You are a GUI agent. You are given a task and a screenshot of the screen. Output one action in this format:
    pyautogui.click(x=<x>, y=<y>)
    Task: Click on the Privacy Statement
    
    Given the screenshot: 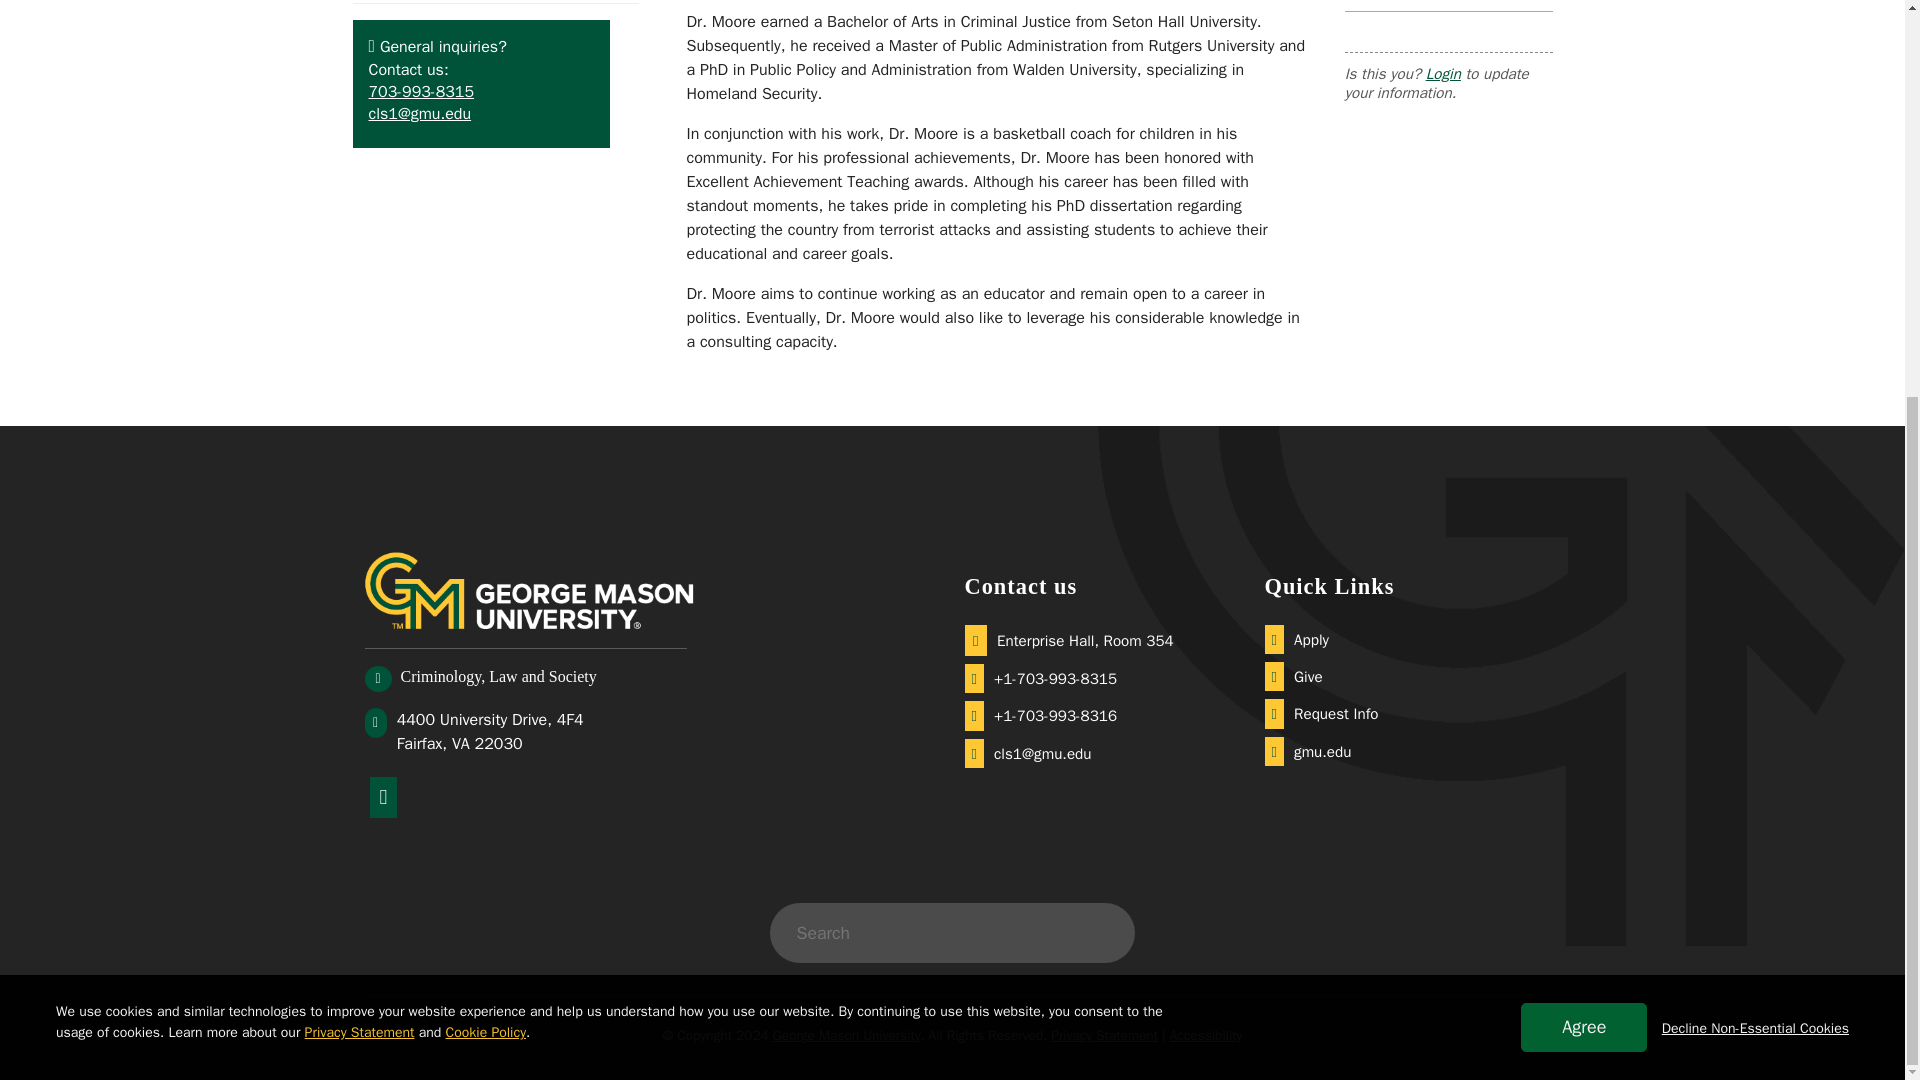 What is the action you would take?
    pyautogui.click(x=360, y=414)
    